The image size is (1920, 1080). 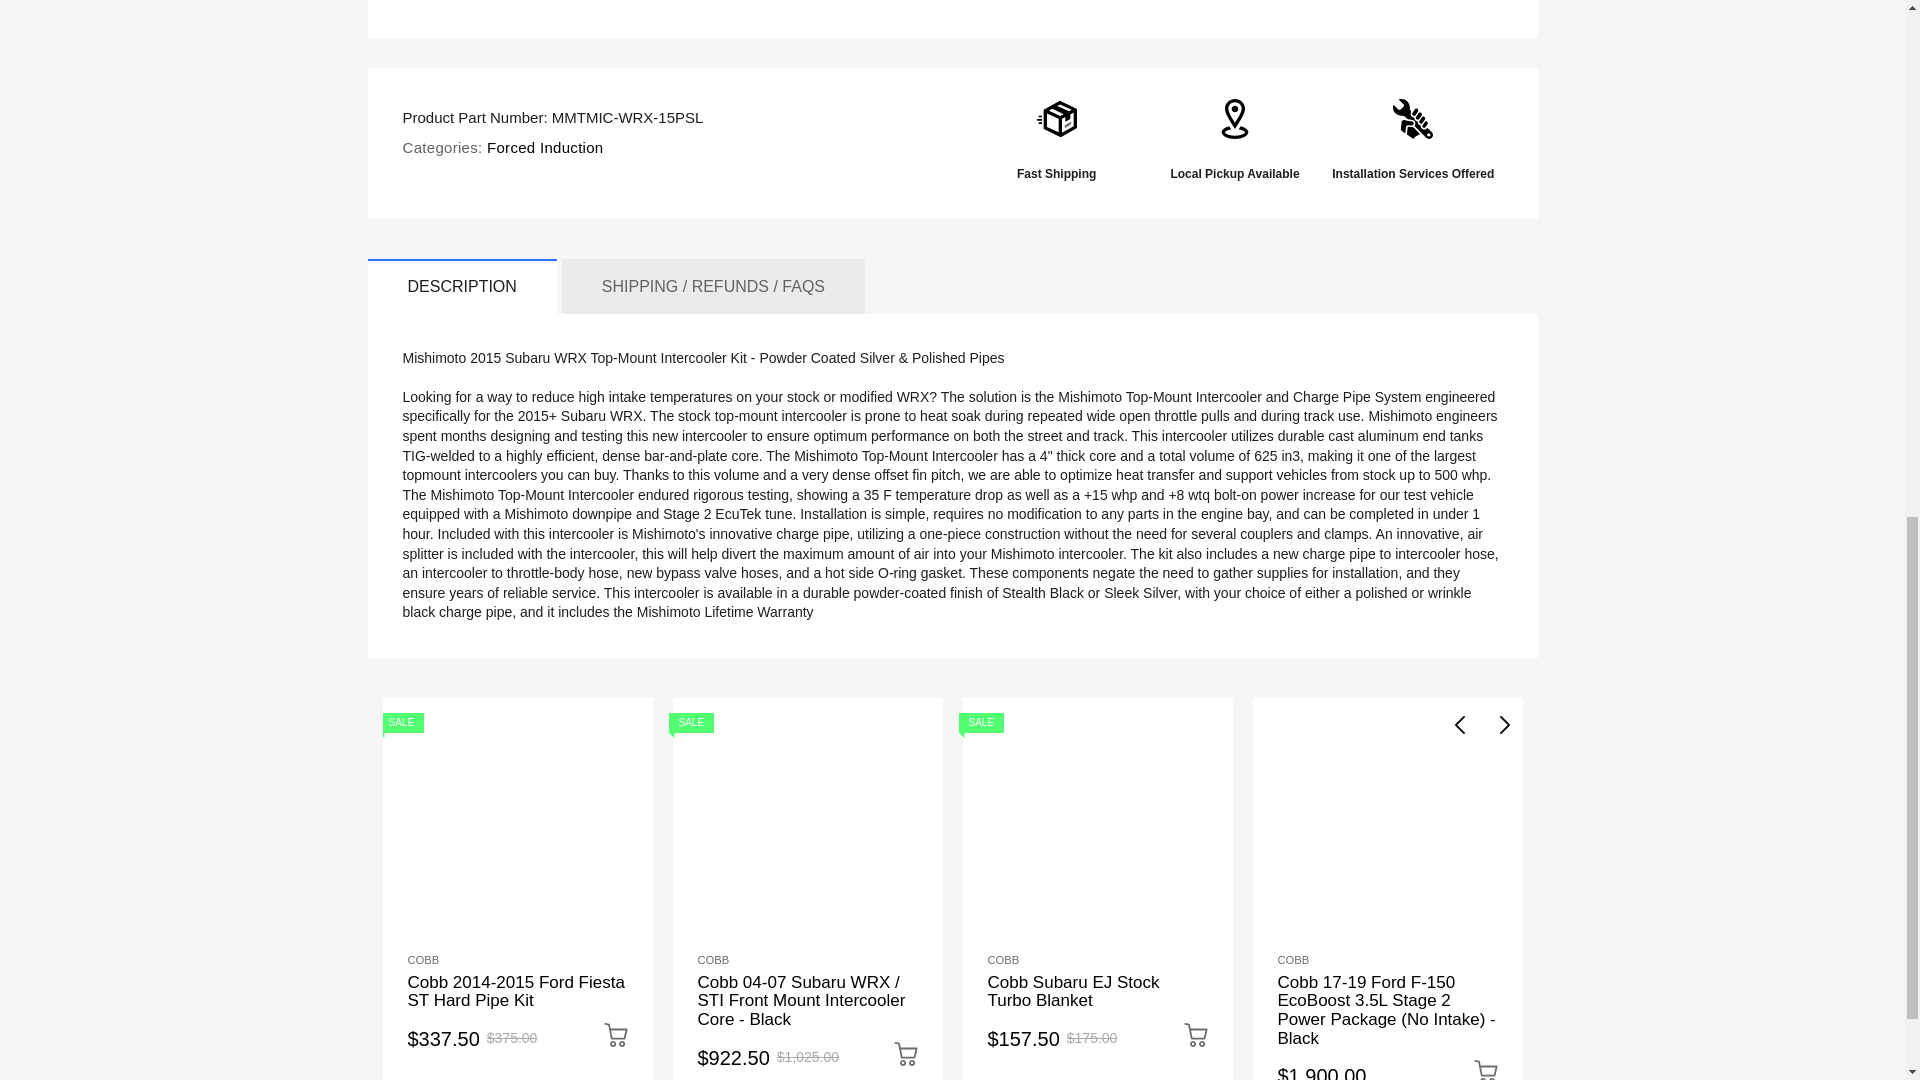 I want to click on COBB, so click(x=1004, y=959).